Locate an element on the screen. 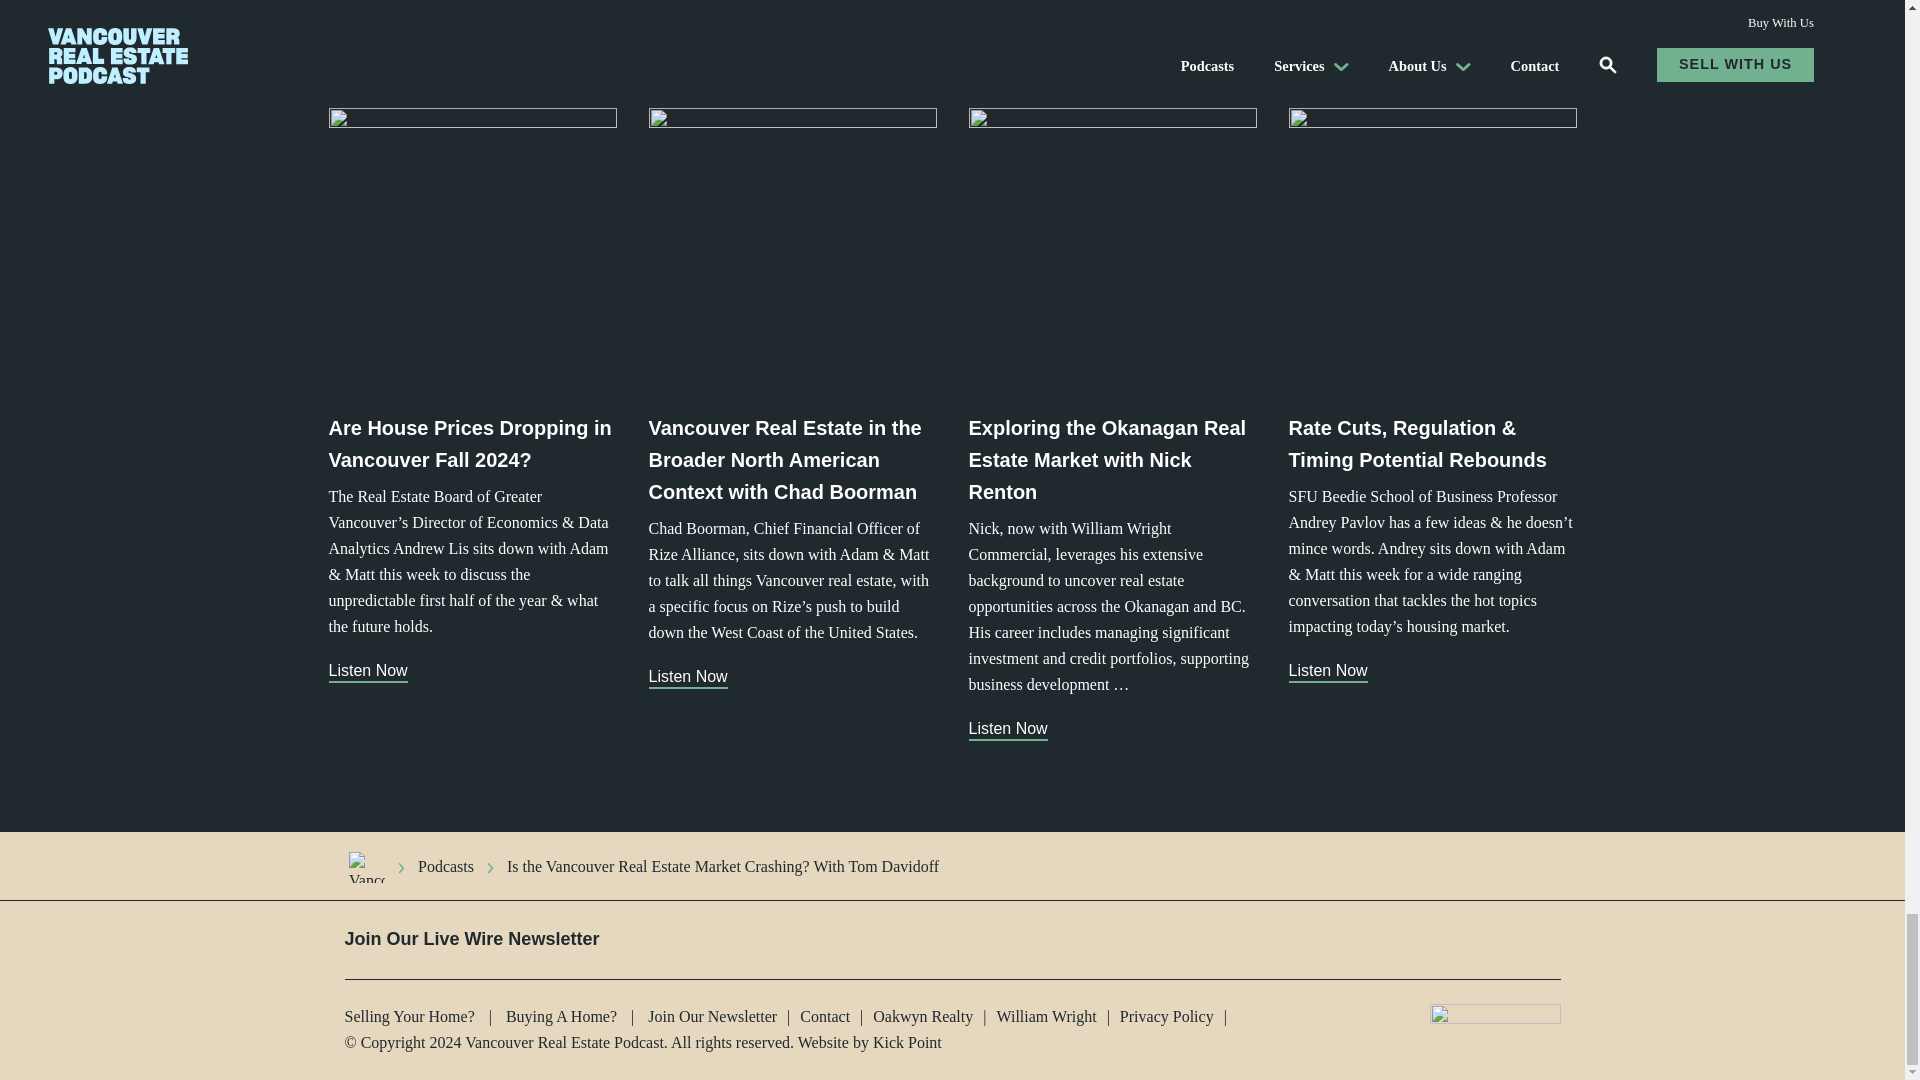 This screenshot has width=1920, height=1080. Exploring the Okanagan Real Estate Market with Nick Renton is located at coordinates (688, 678).